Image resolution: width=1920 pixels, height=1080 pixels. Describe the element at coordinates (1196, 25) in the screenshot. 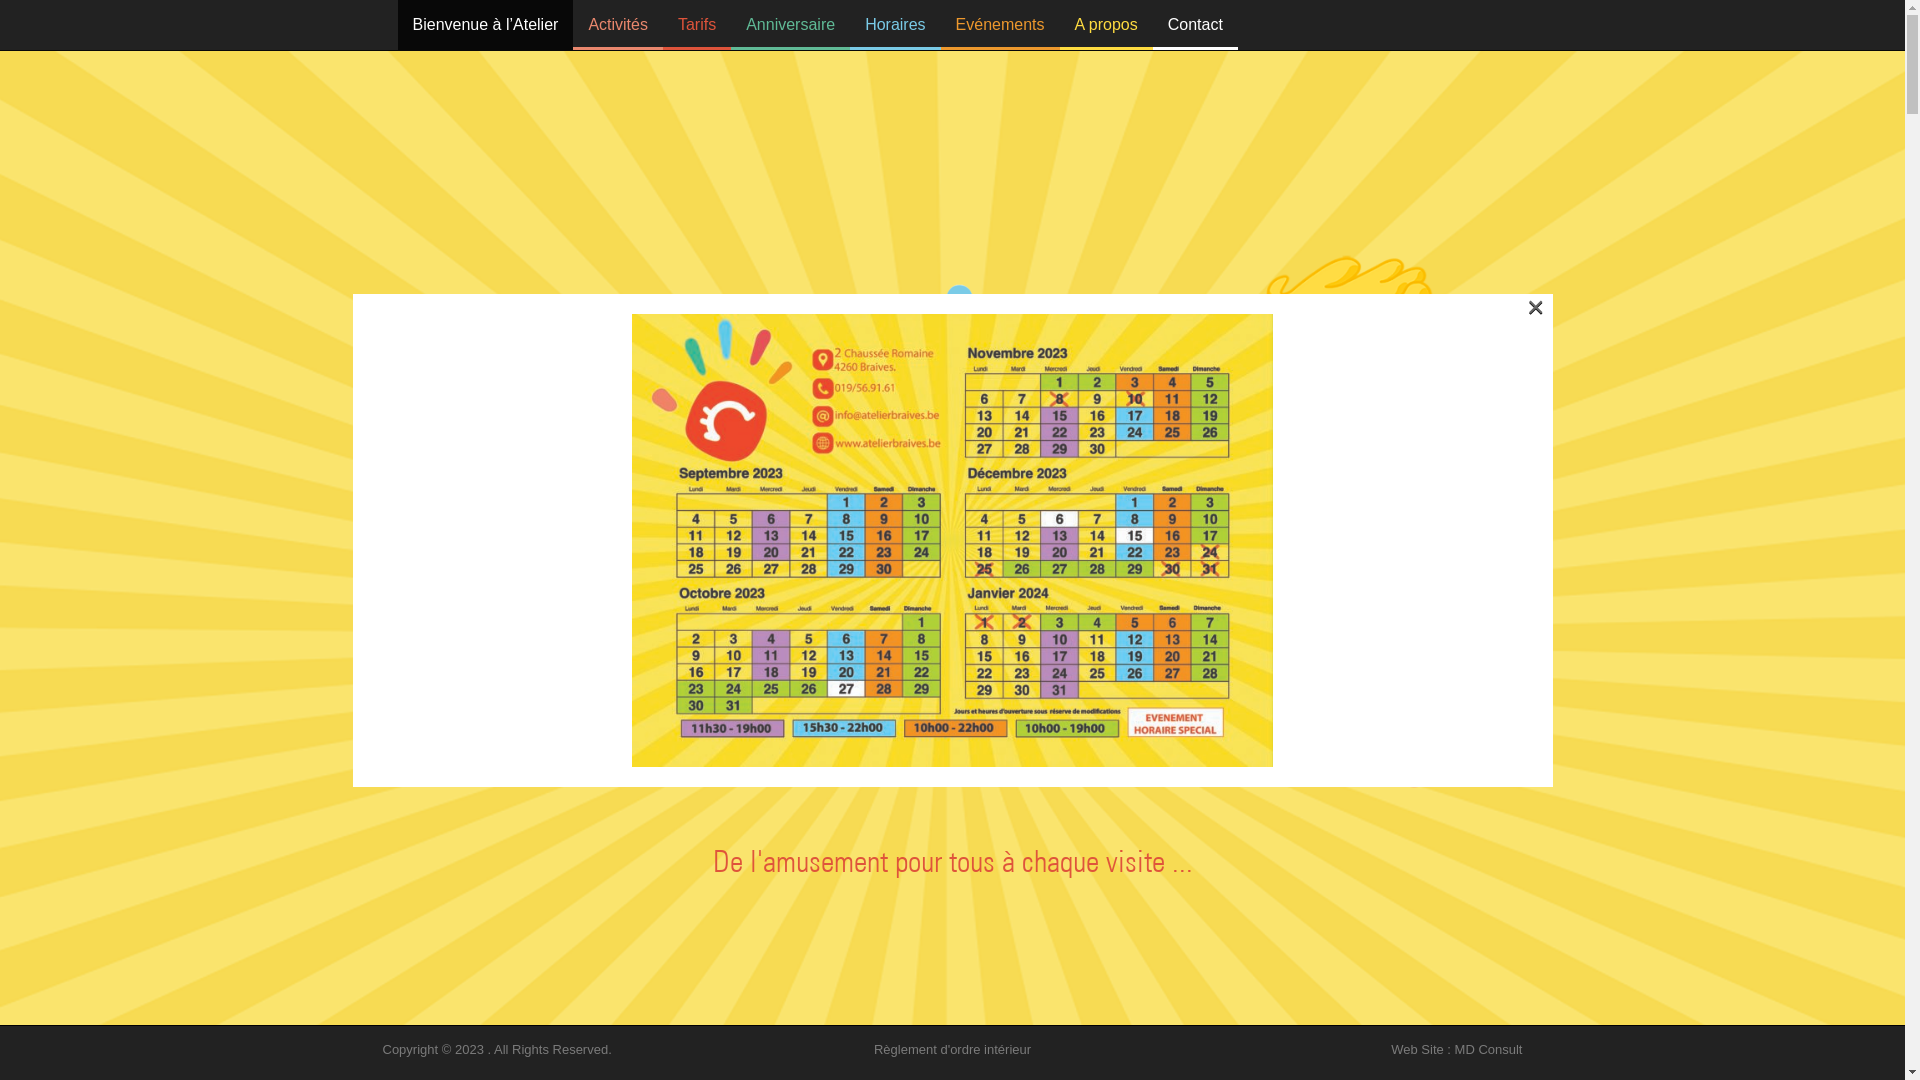

I see `Contact` at that location.